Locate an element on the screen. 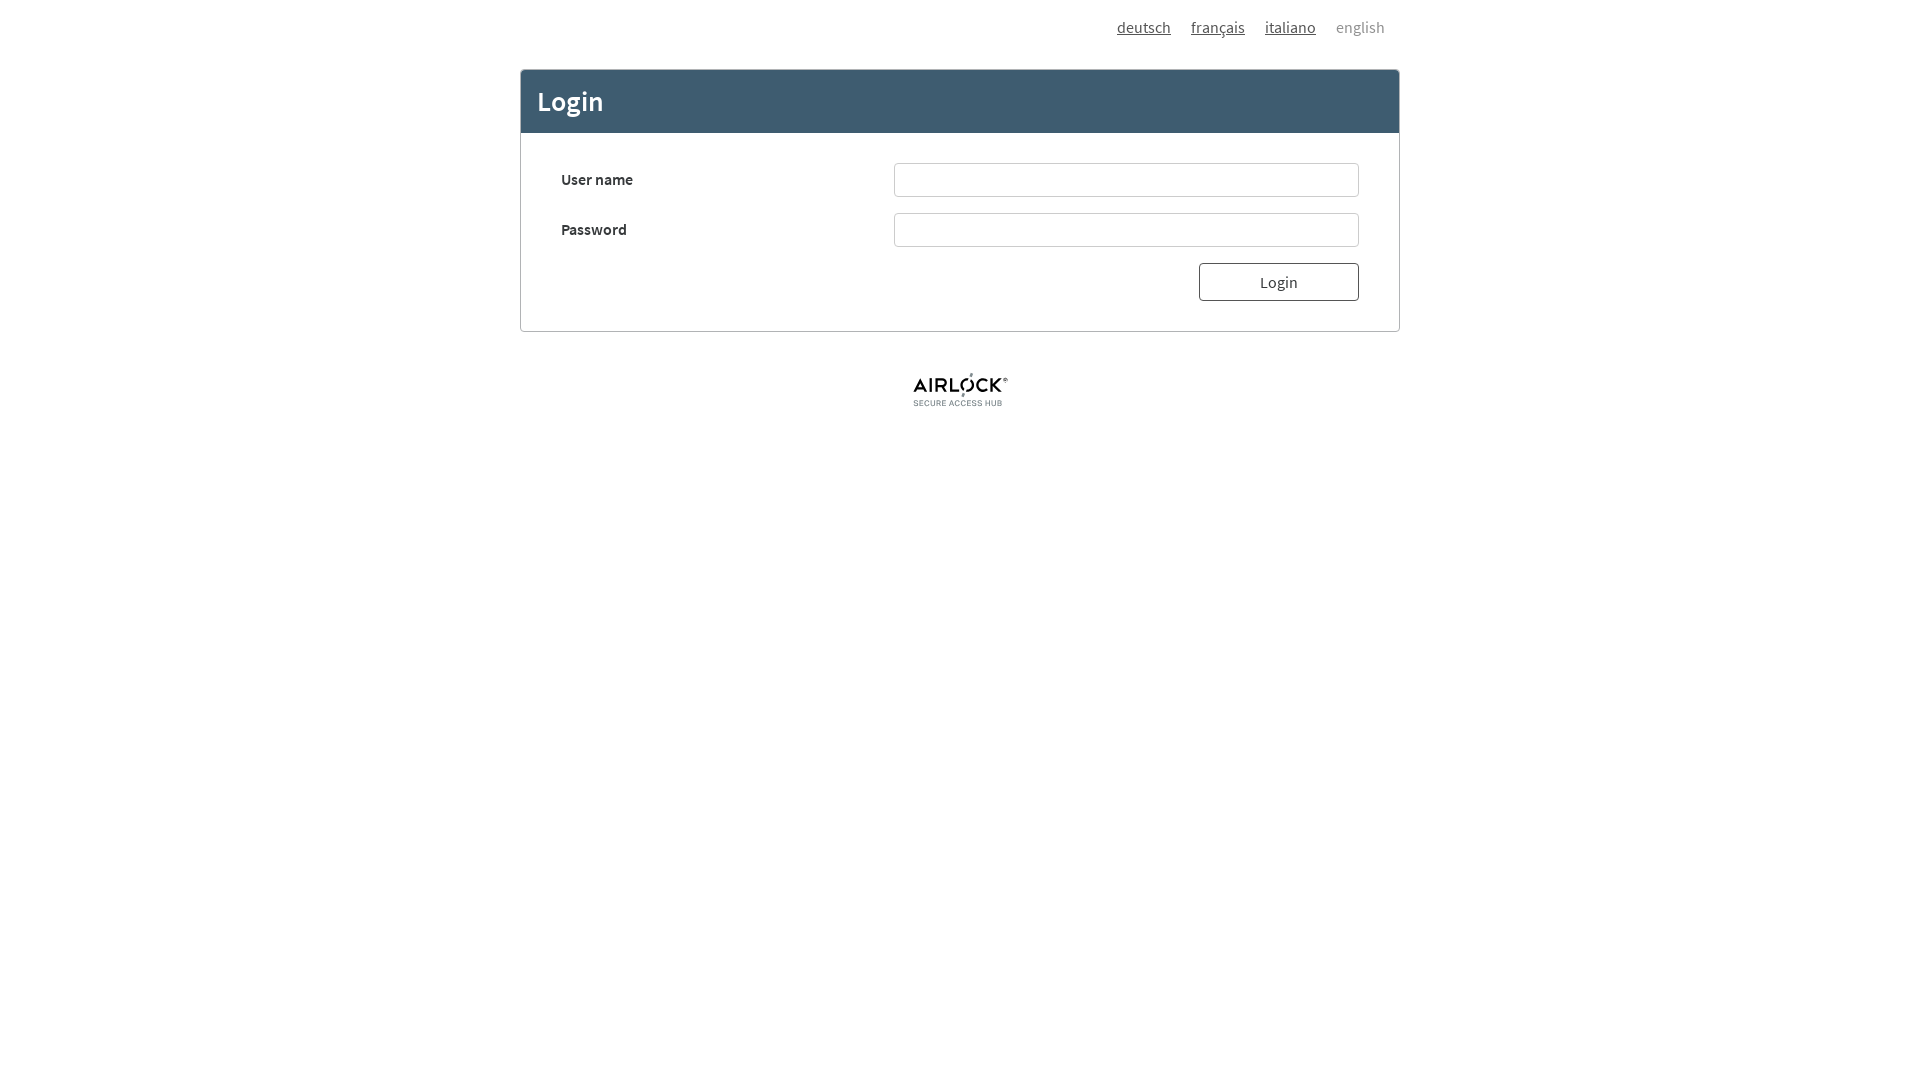 This screenshot has width=1920, height=1080. italiano is located at coordinates (1280, 26).